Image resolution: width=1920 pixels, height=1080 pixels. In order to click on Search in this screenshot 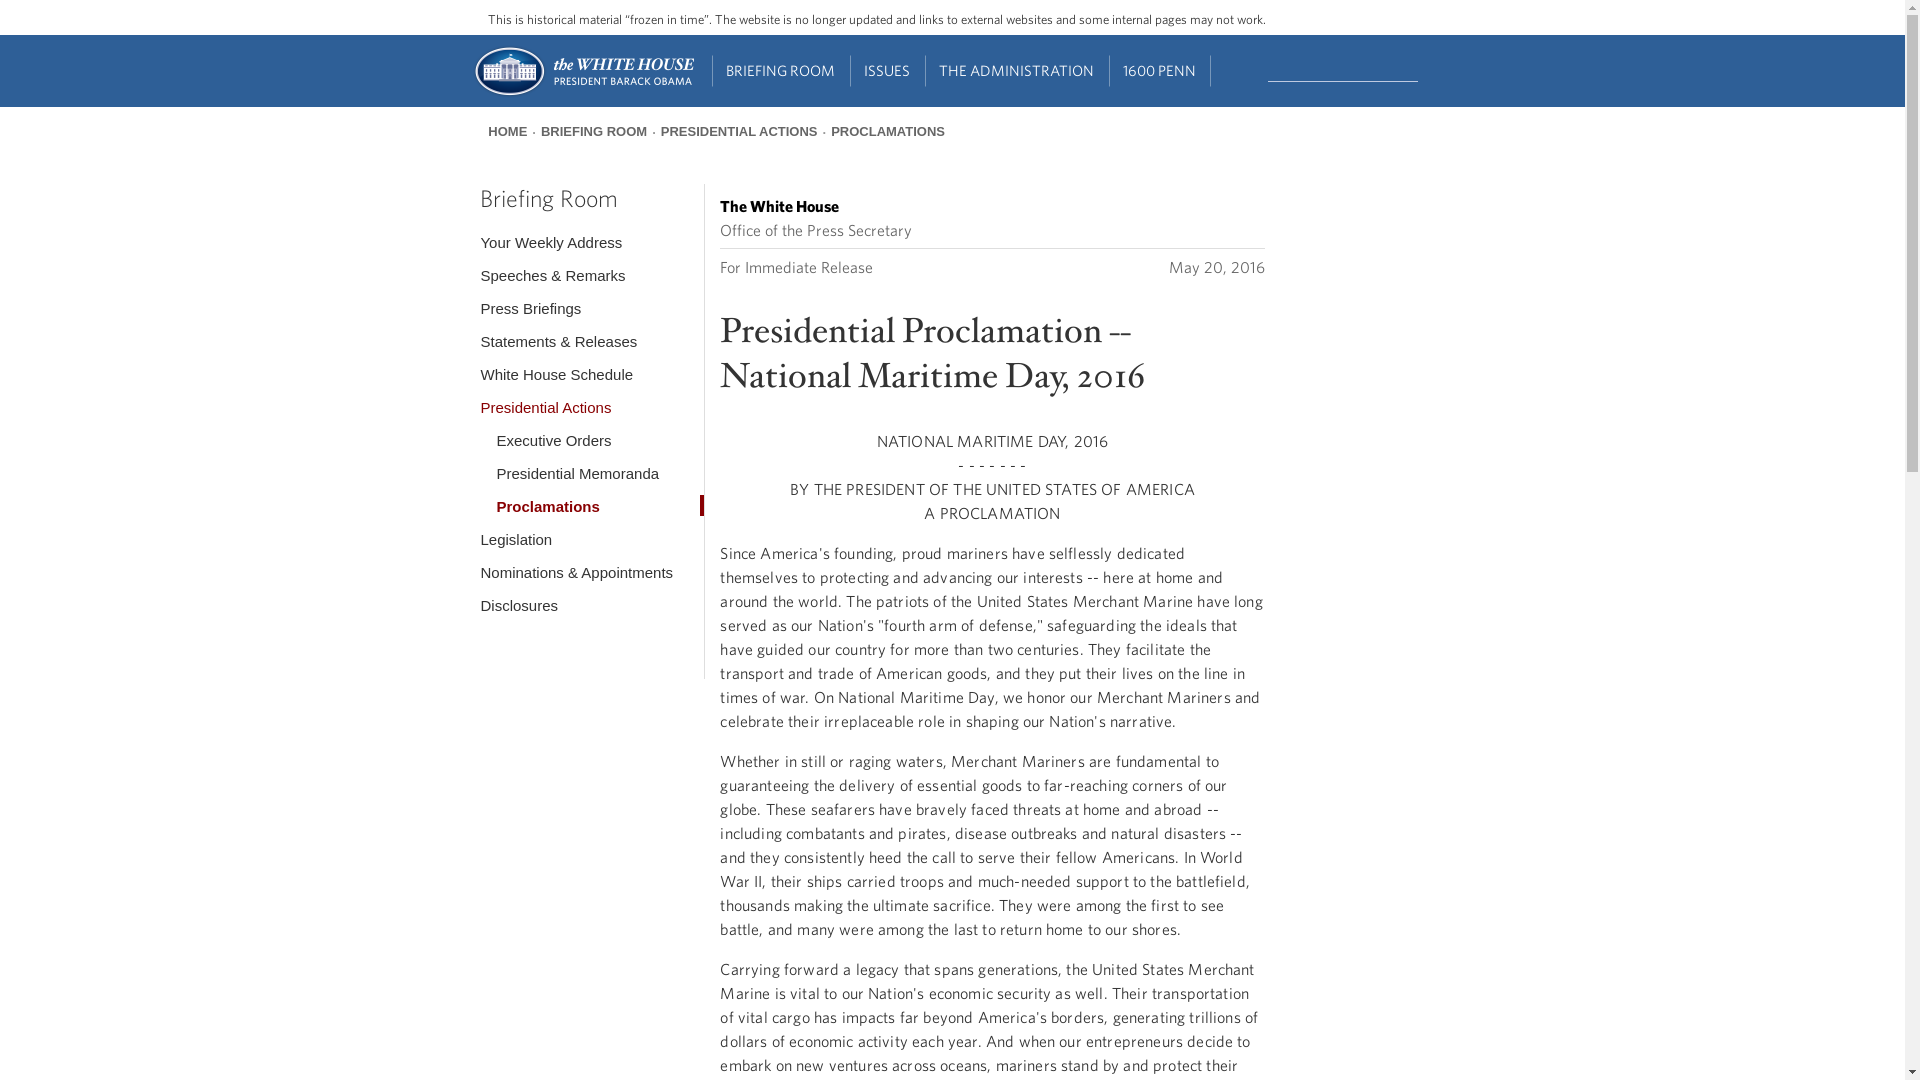, I will do `click(1420, 68)`.